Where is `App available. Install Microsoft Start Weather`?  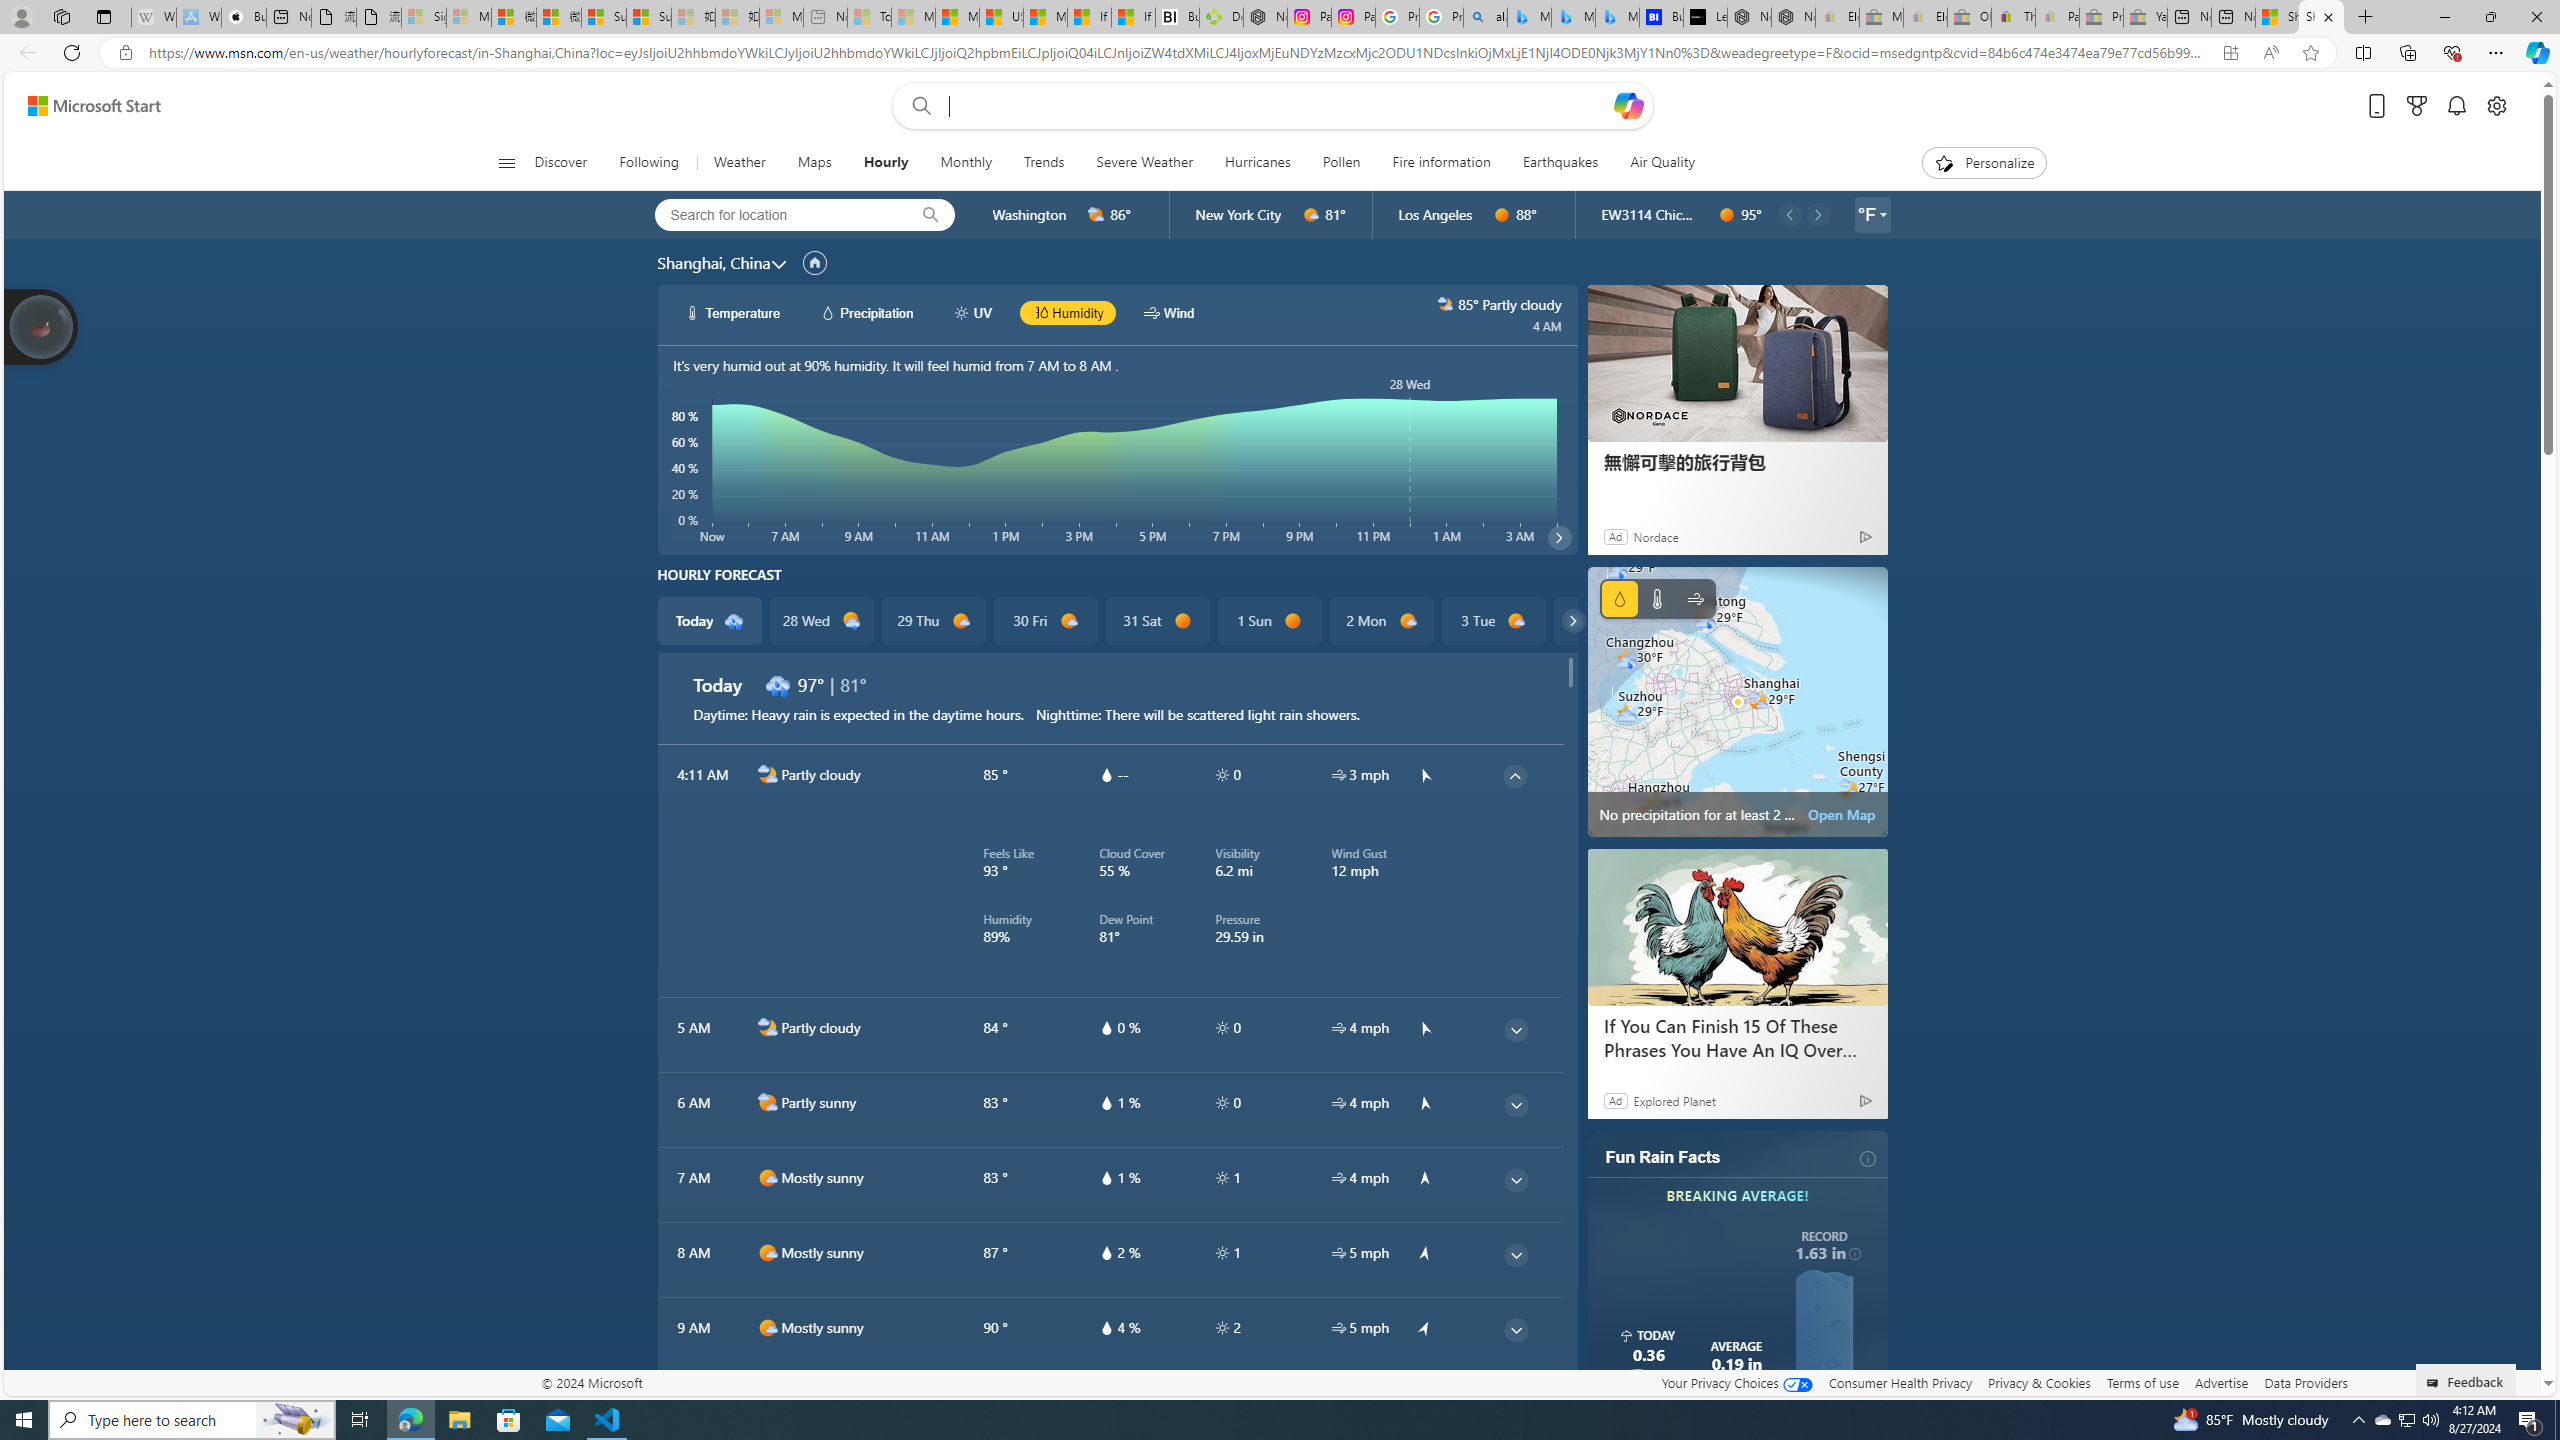
App available. Install Microsoft Start Weather is located at coordinates (2230, 53).